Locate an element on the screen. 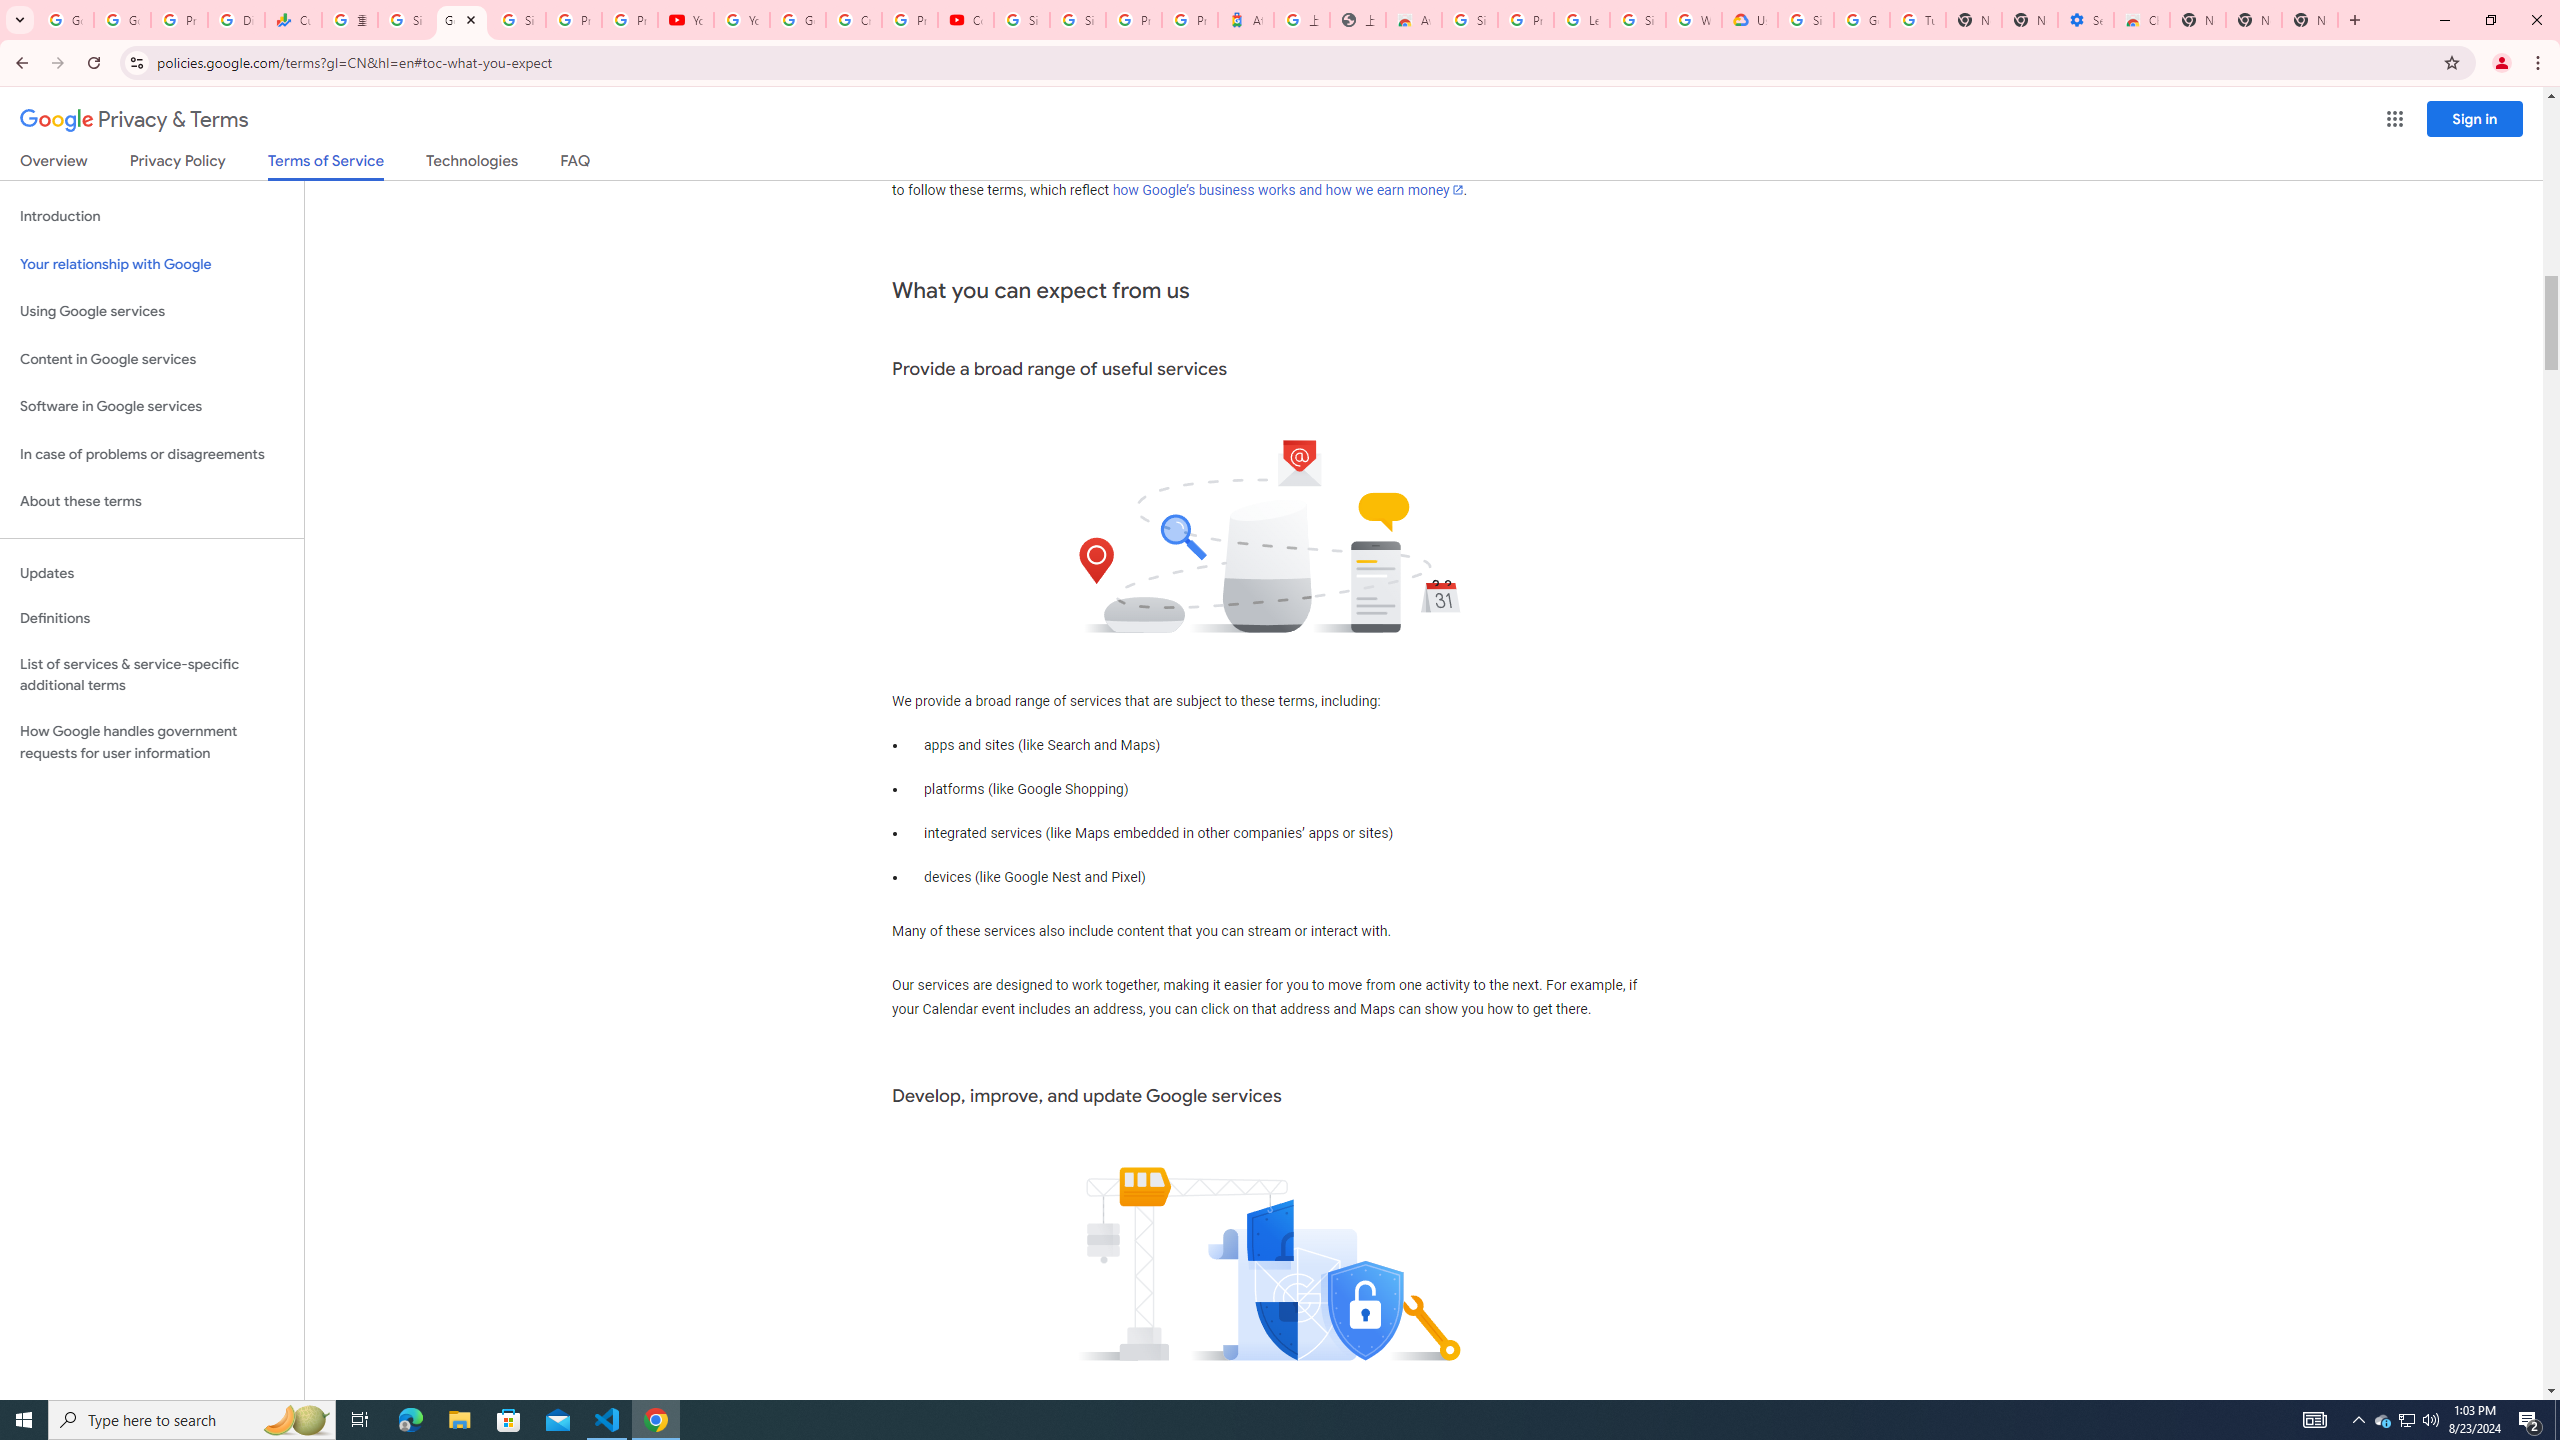 The height and width of the screenshot is (1440, 2560). Chrome is located at coordinates (2540, 63).